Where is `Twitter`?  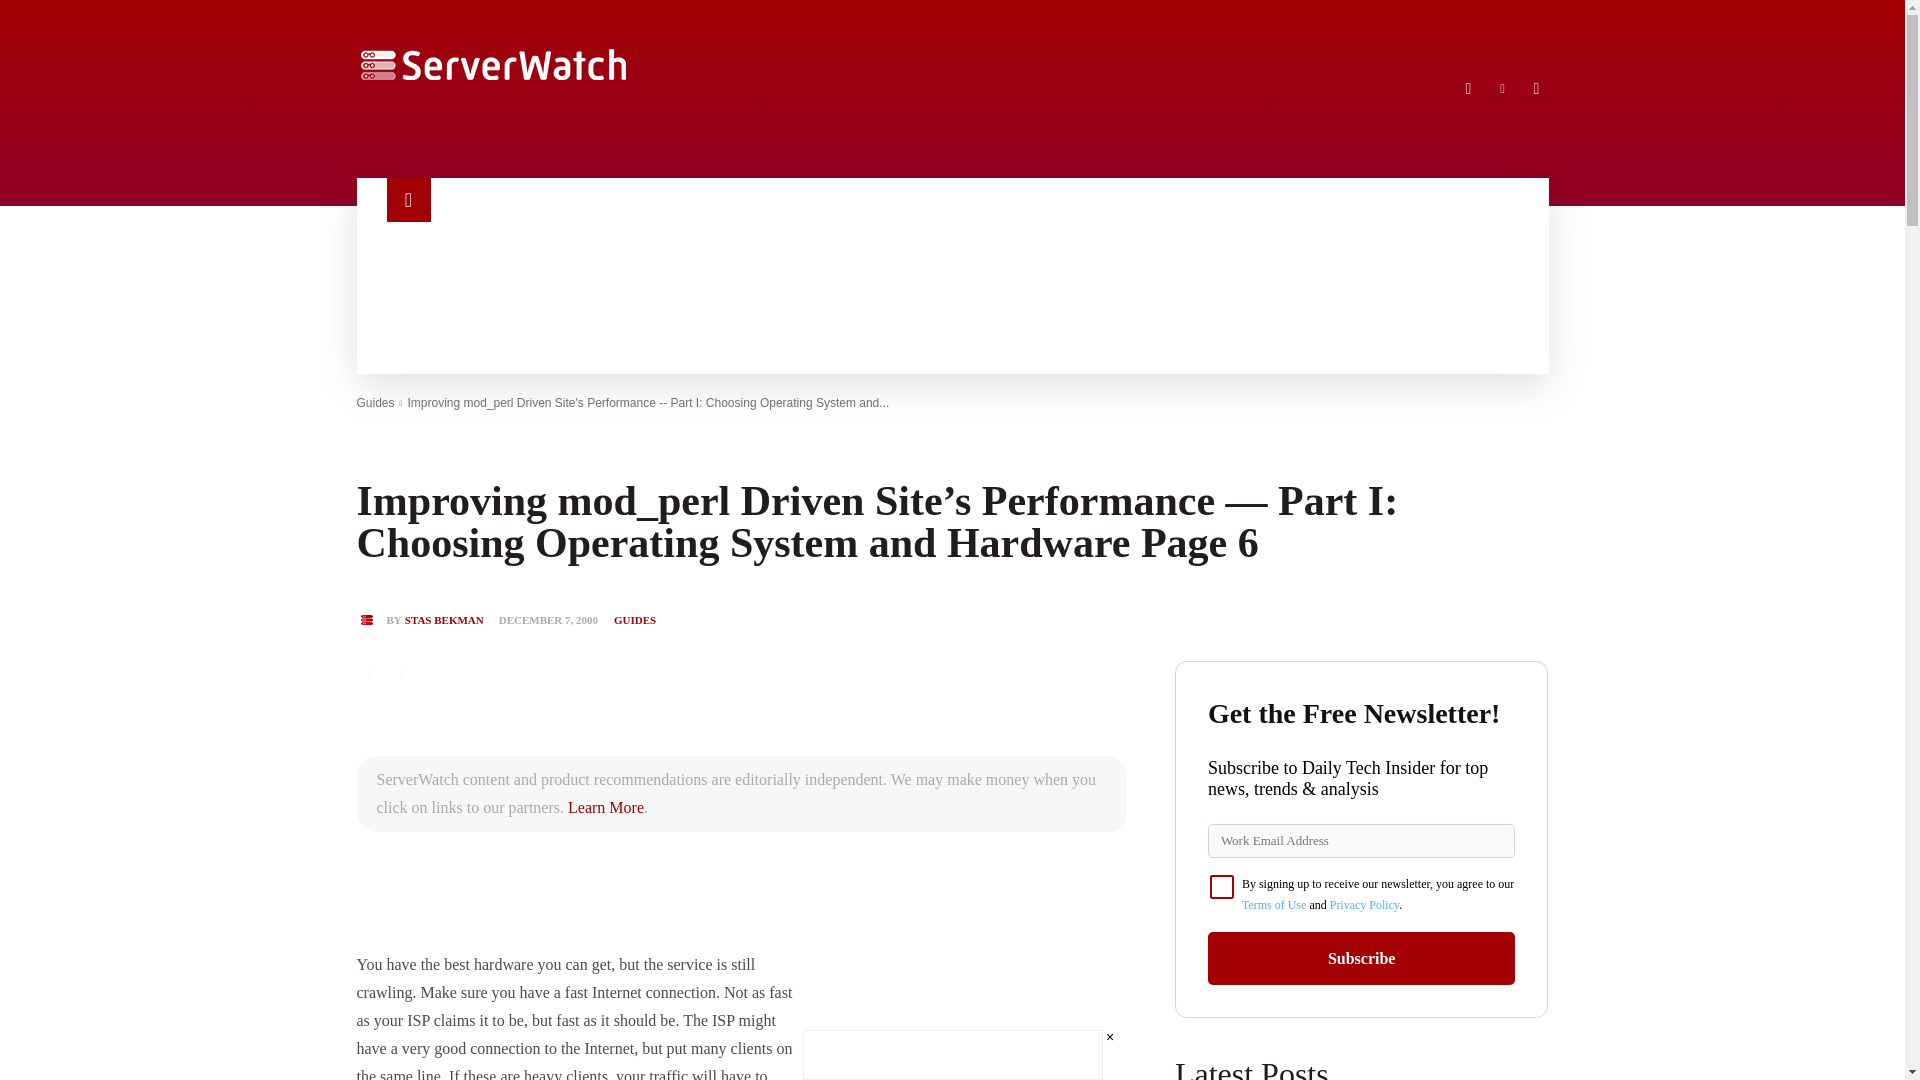
Twitter is located at coordinates (1536, 88).